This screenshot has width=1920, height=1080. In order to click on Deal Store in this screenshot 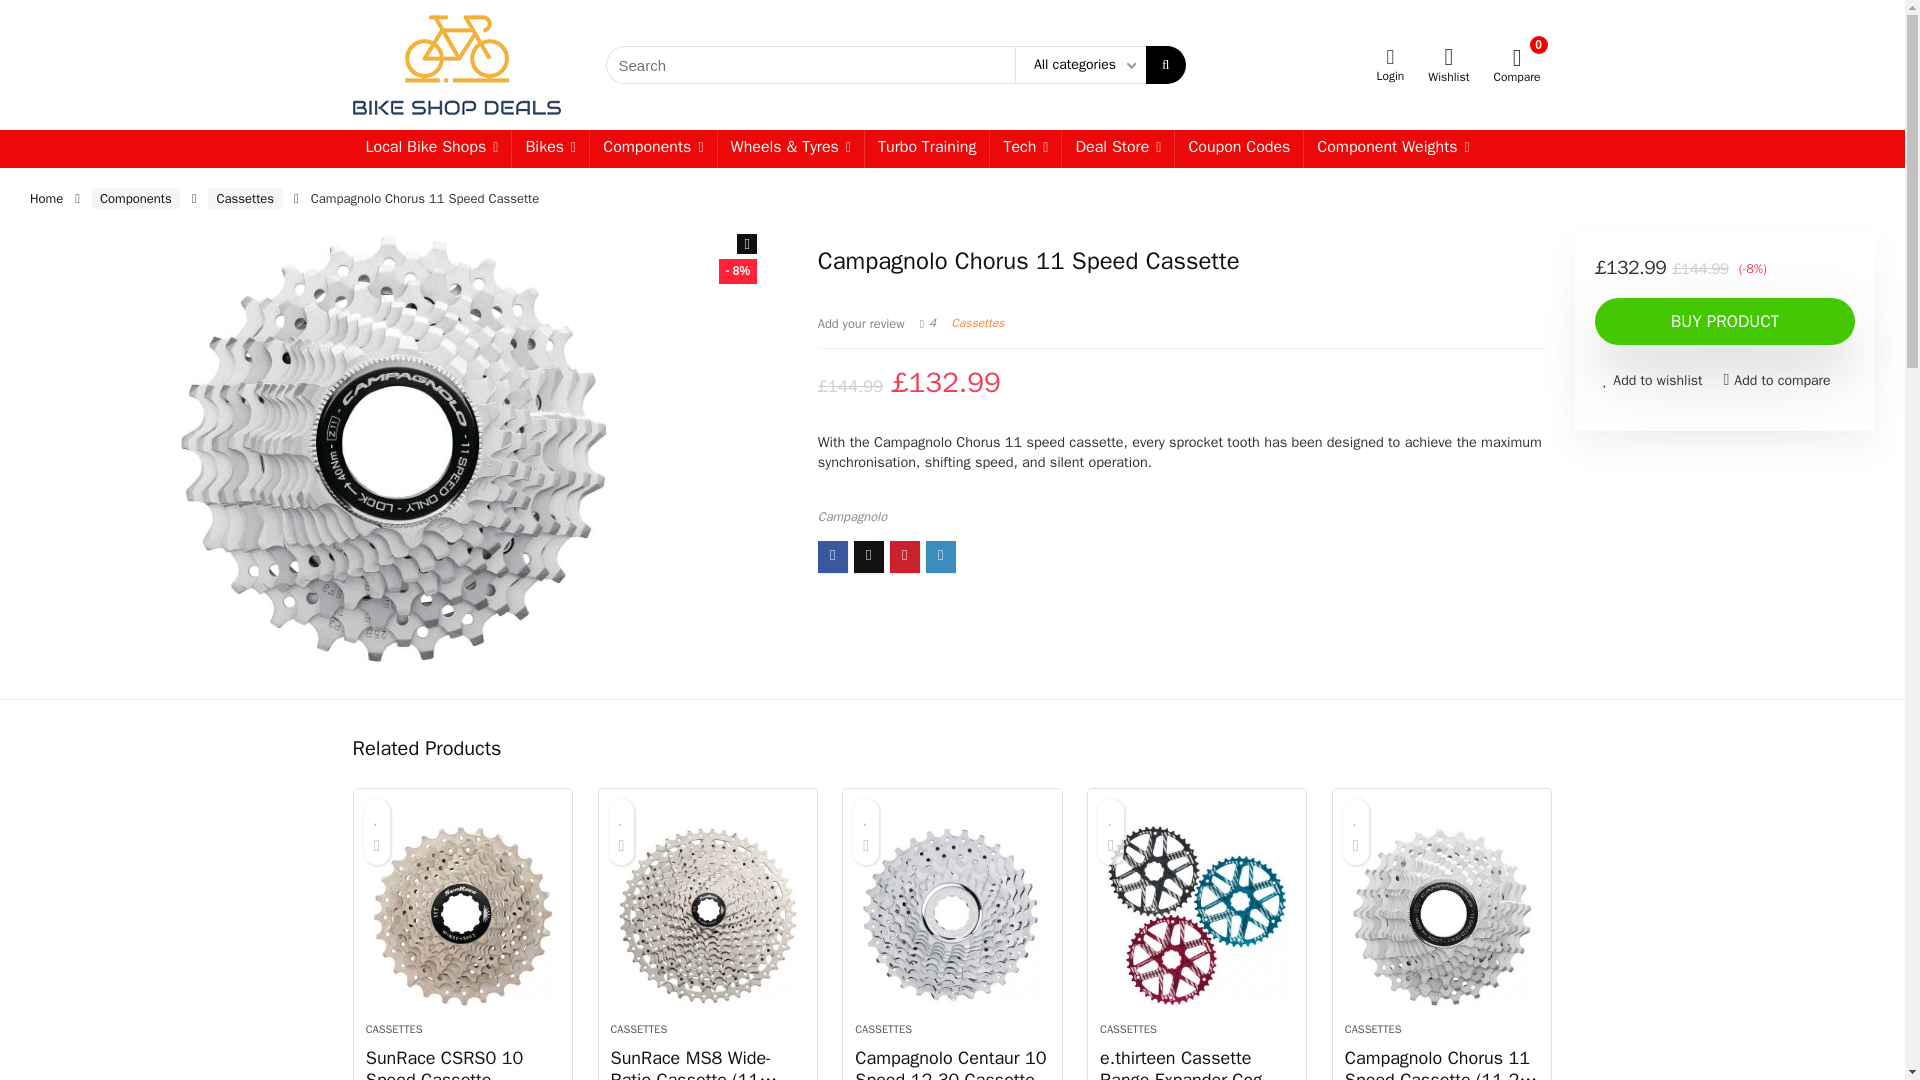, I will do `click(1117, 148)`.